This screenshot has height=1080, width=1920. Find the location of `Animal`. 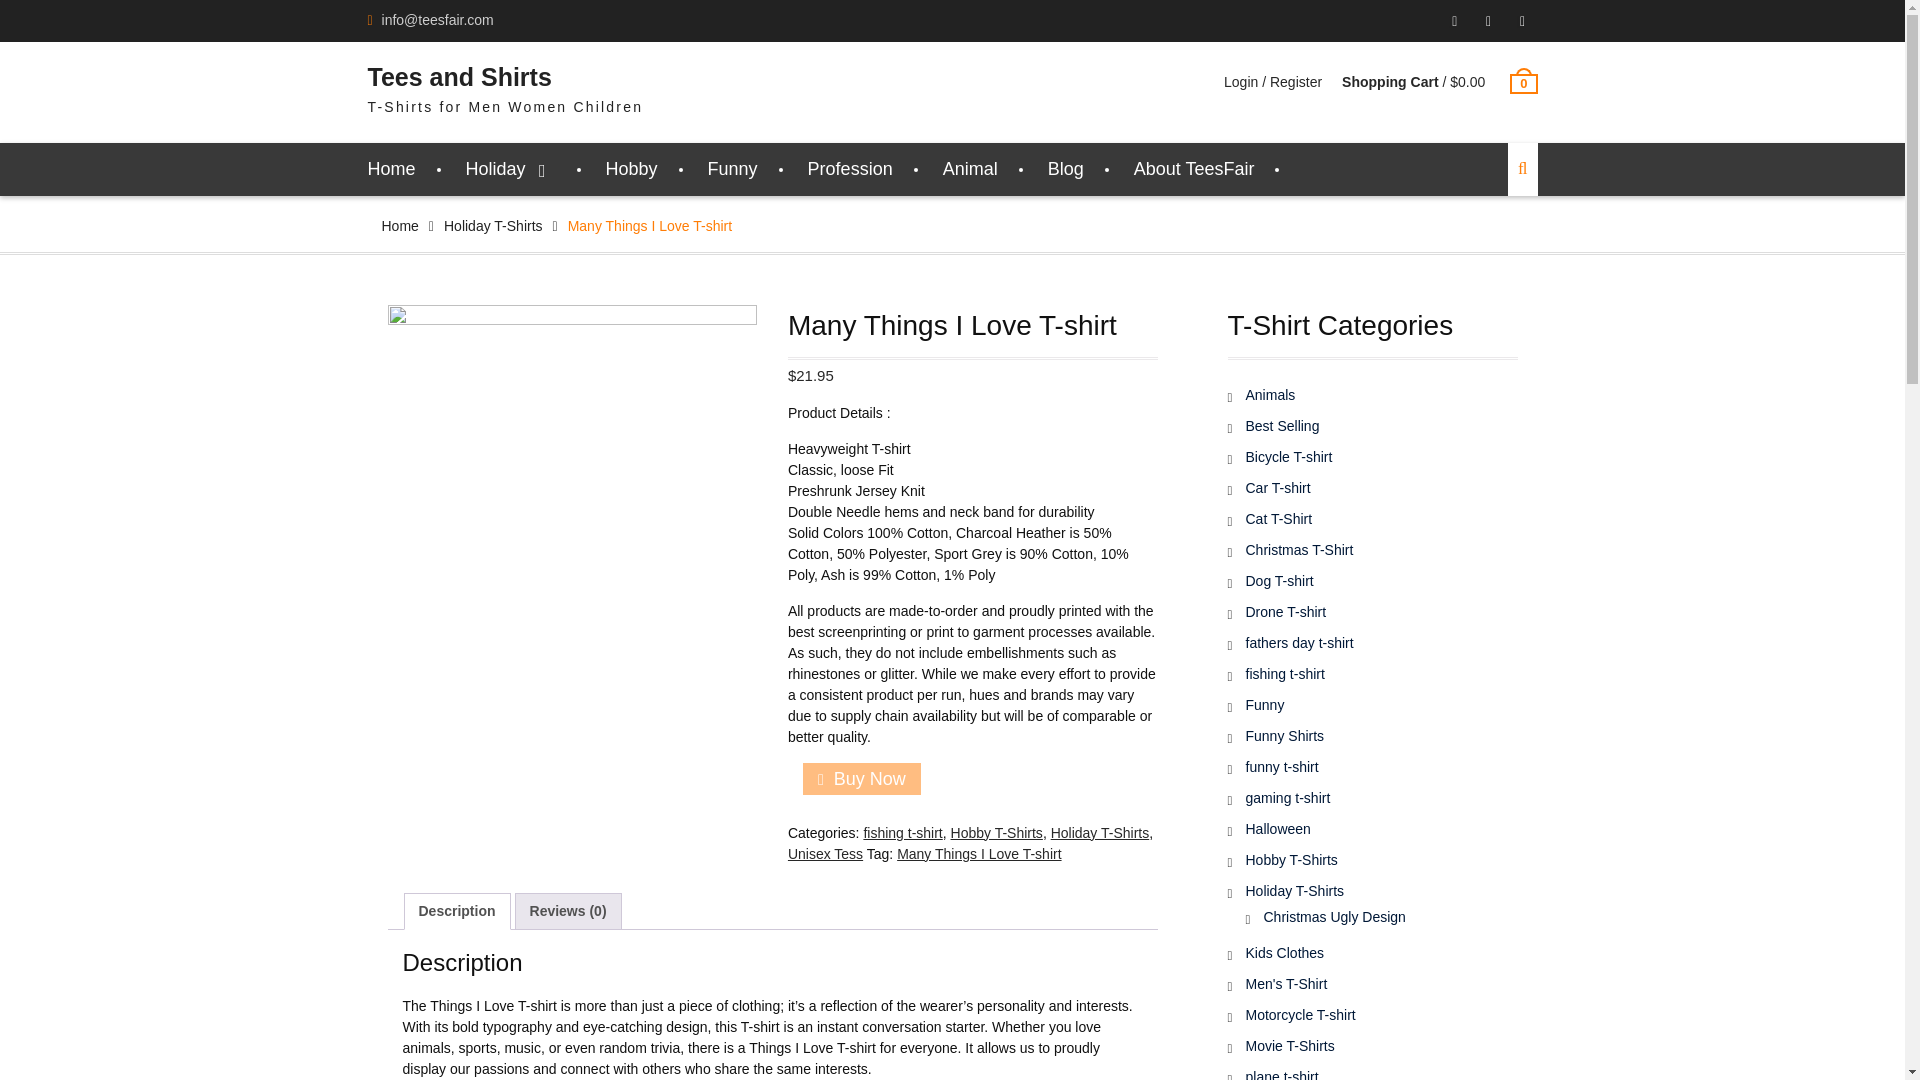

Animal is located at coordinates (970, 168).